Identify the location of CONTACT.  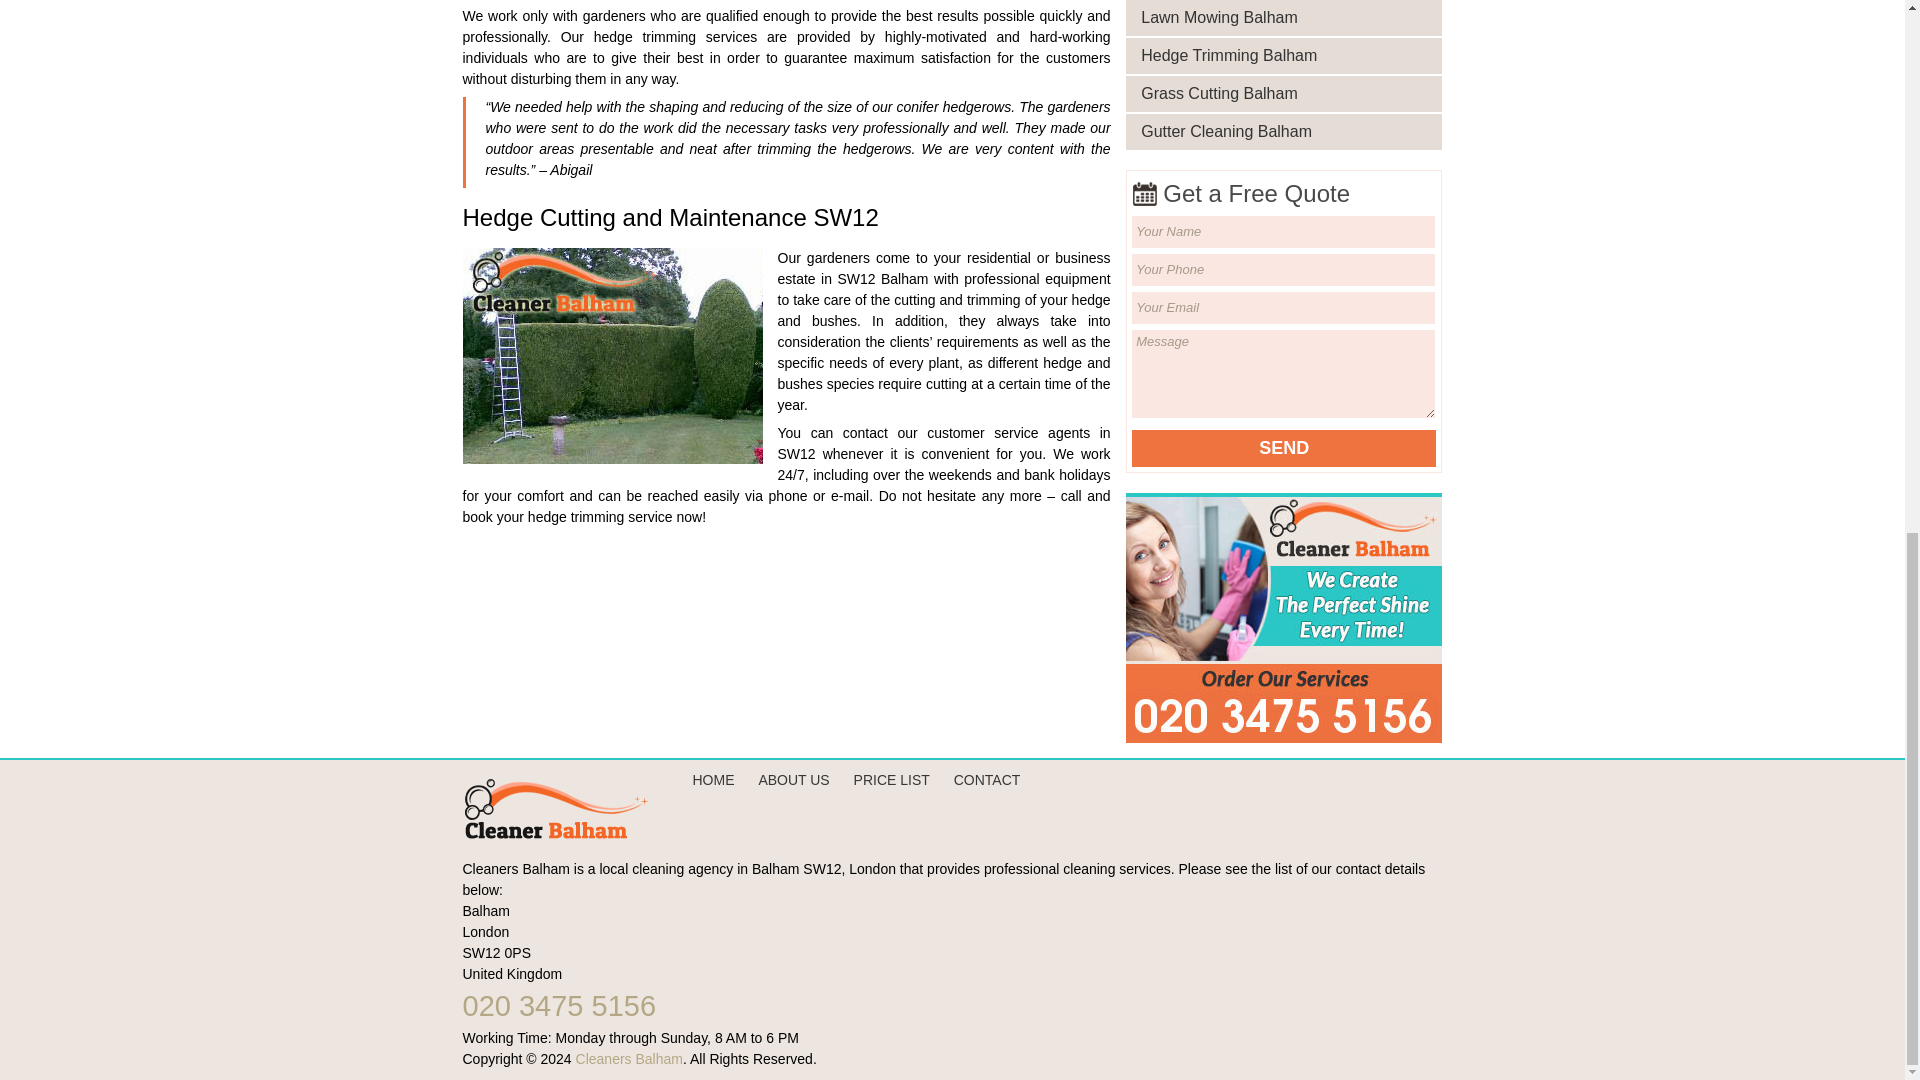
(988, 780).